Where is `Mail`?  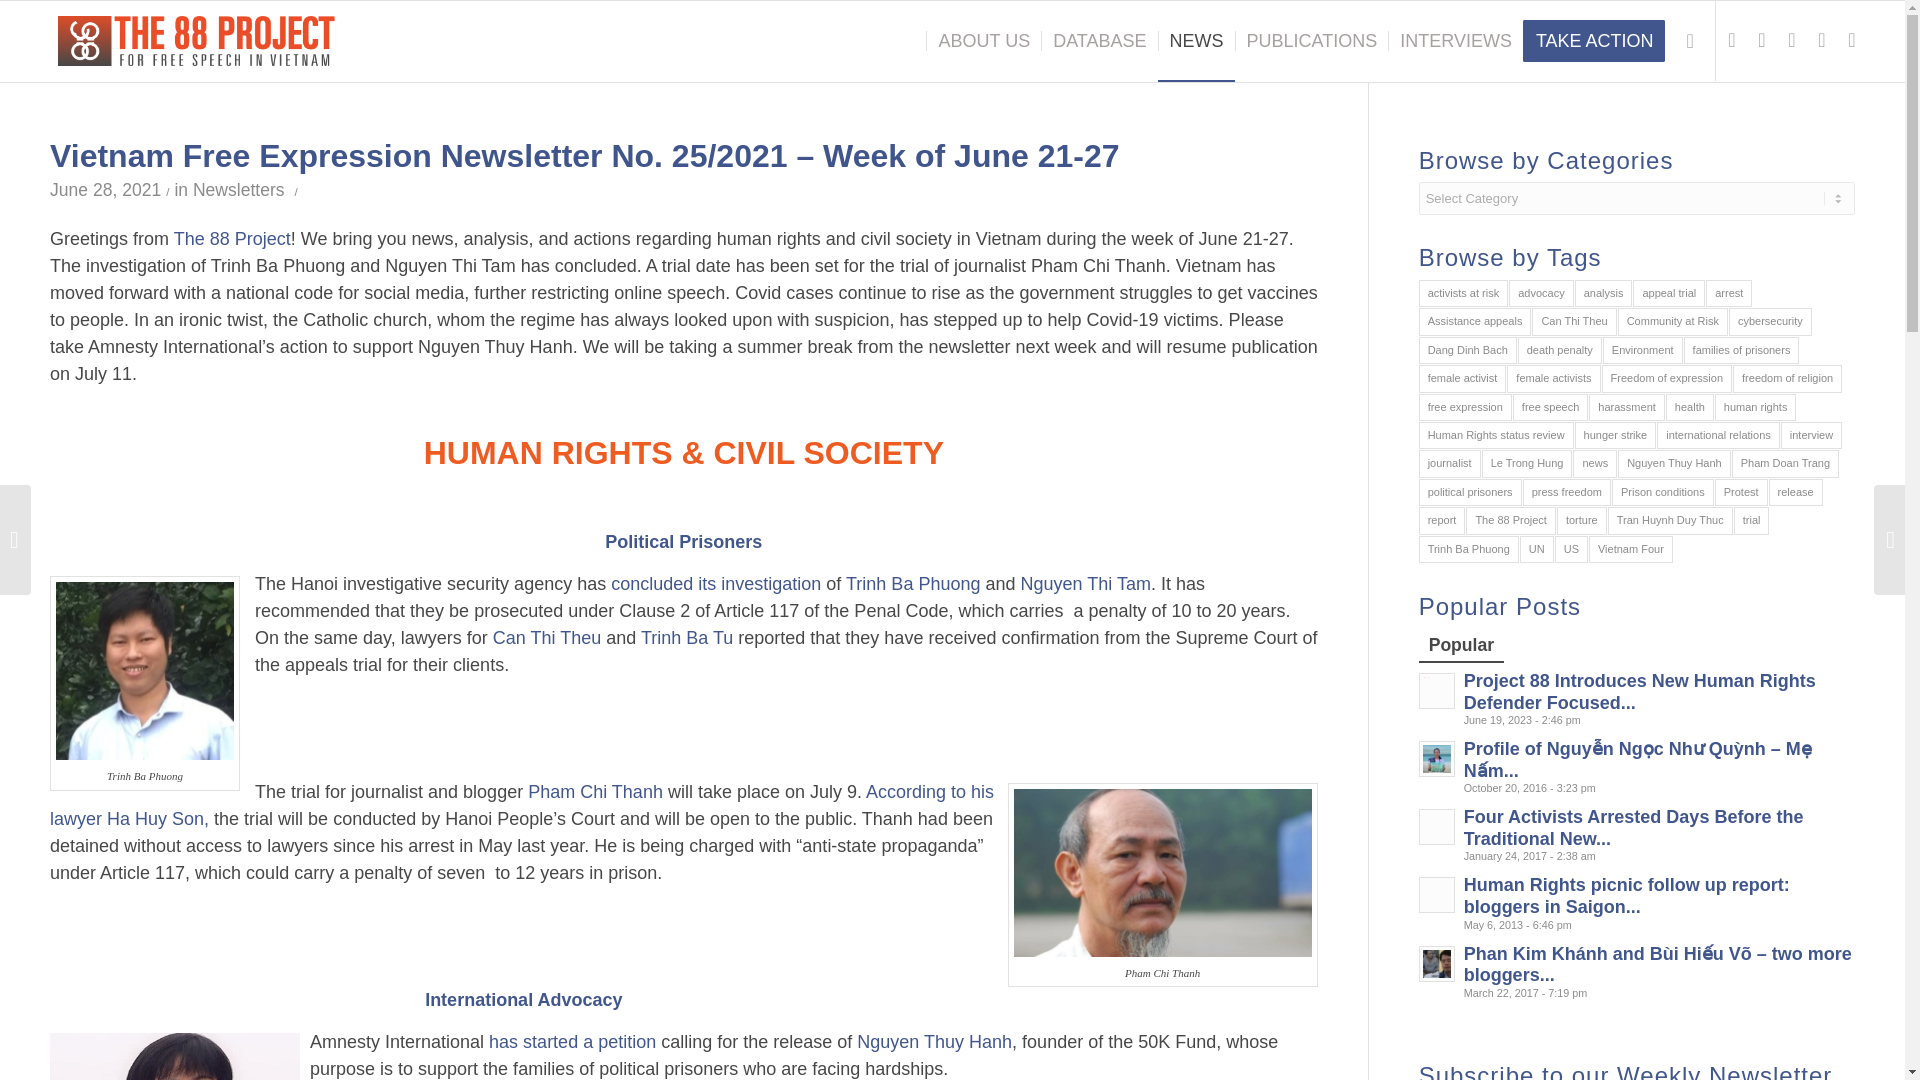
Mail is located at coordinates (1852, 40).